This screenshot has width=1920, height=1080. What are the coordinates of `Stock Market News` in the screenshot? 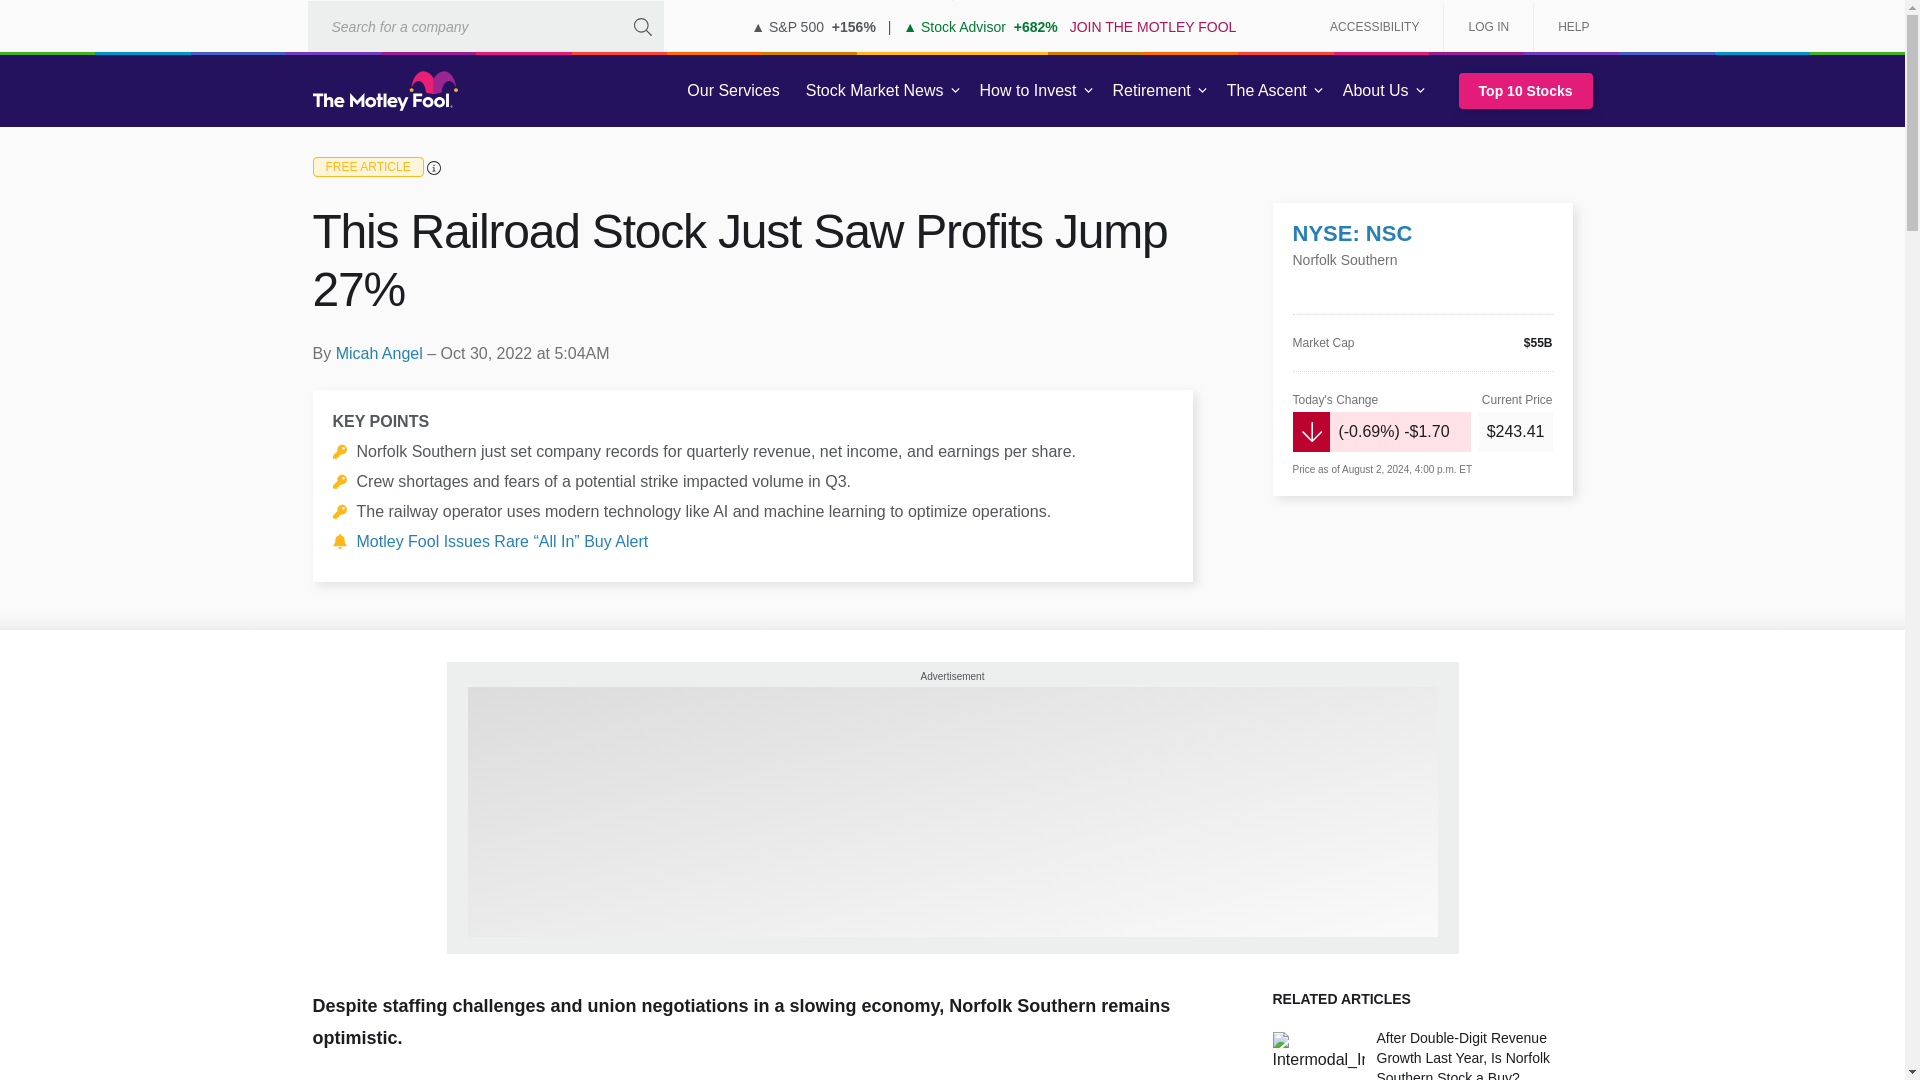 It's located at (874, 91).